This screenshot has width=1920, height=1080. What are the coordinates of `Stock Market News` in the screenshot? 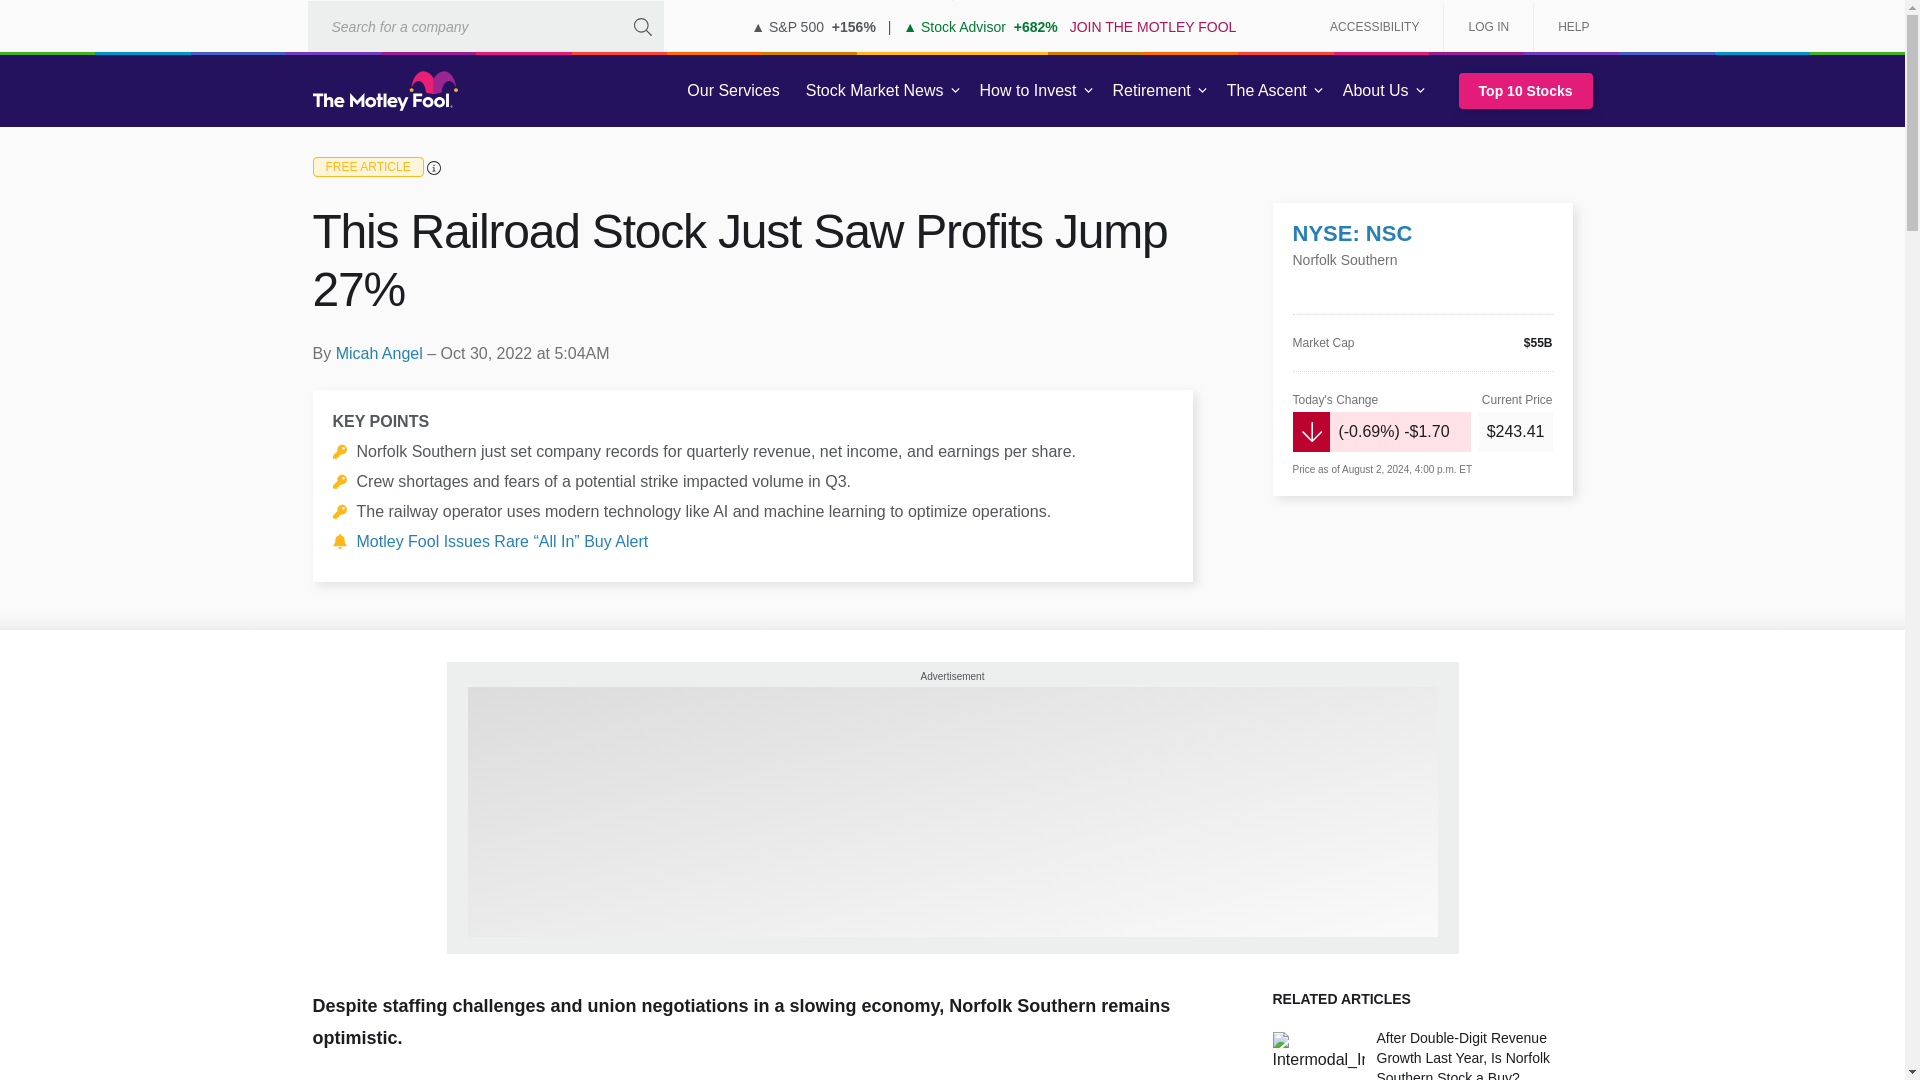 It's located at (874, 91).